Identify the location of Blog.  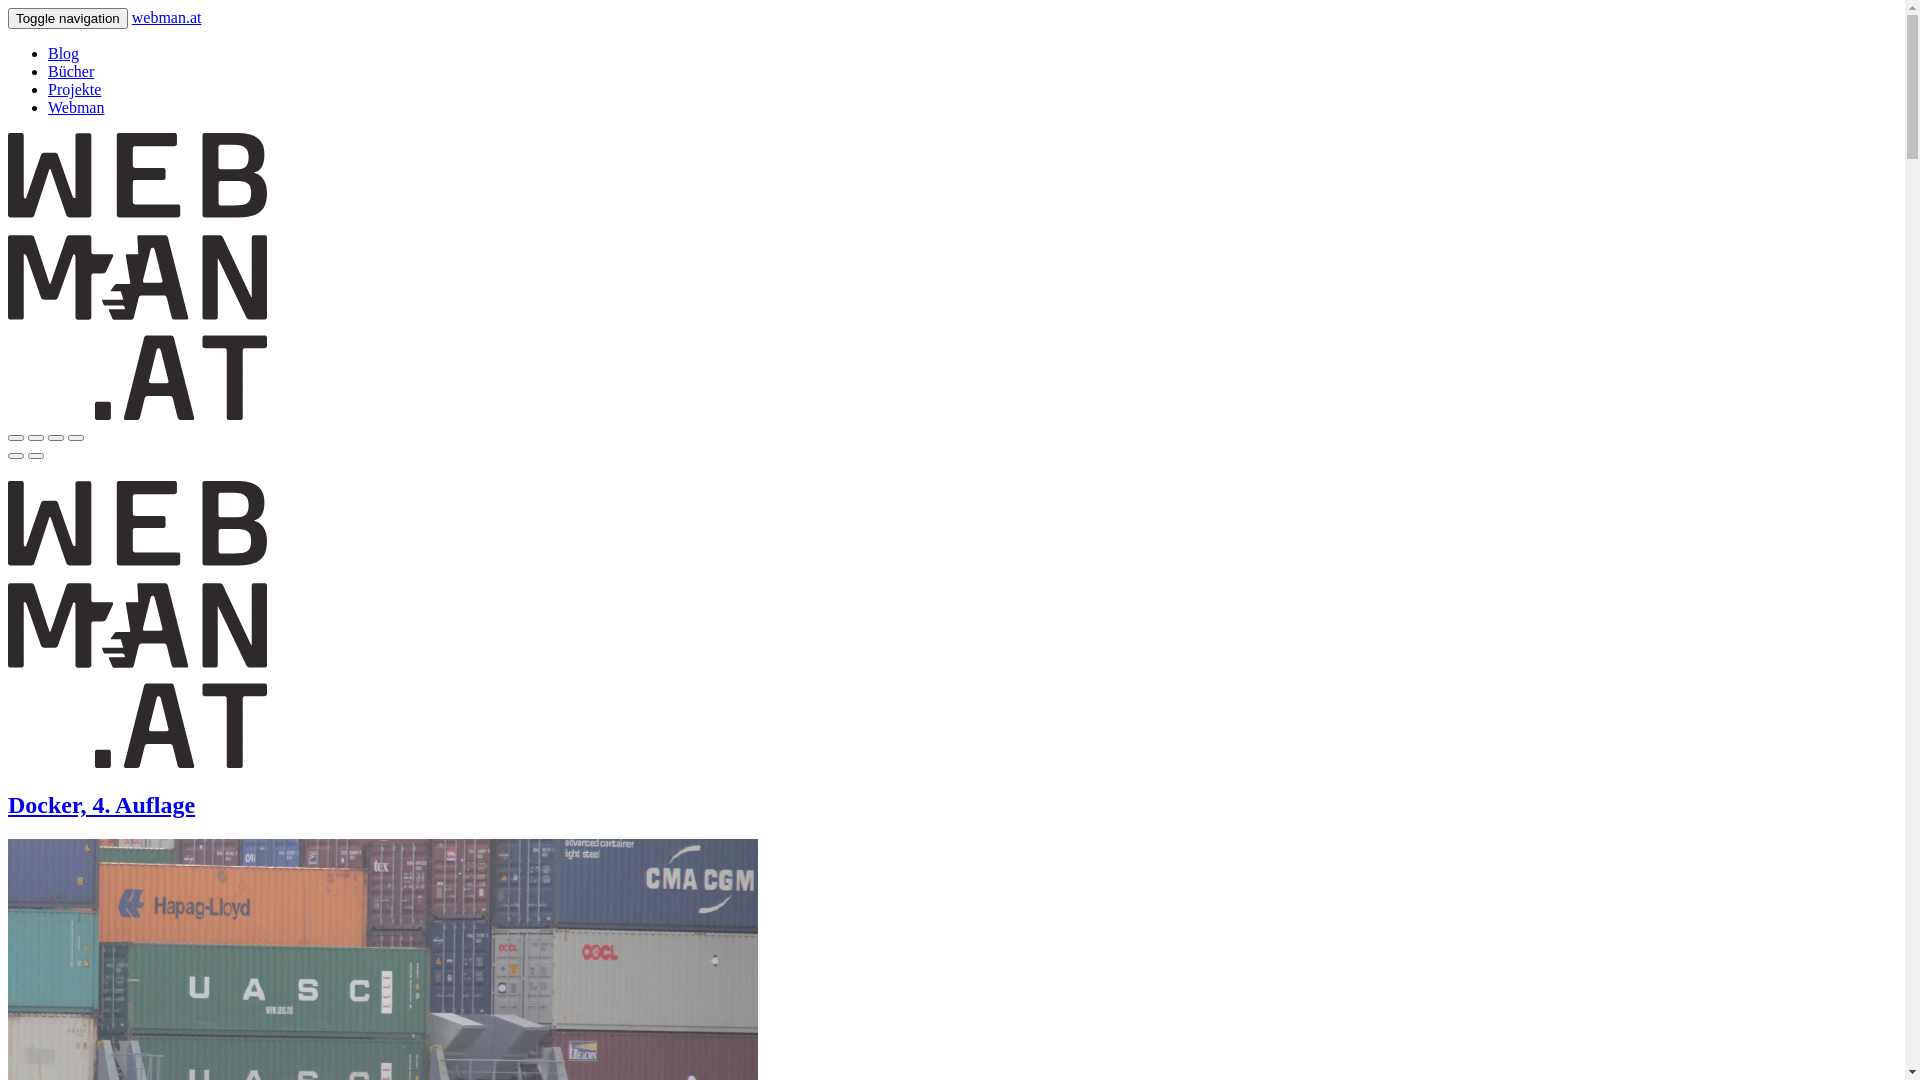
(64, 54).